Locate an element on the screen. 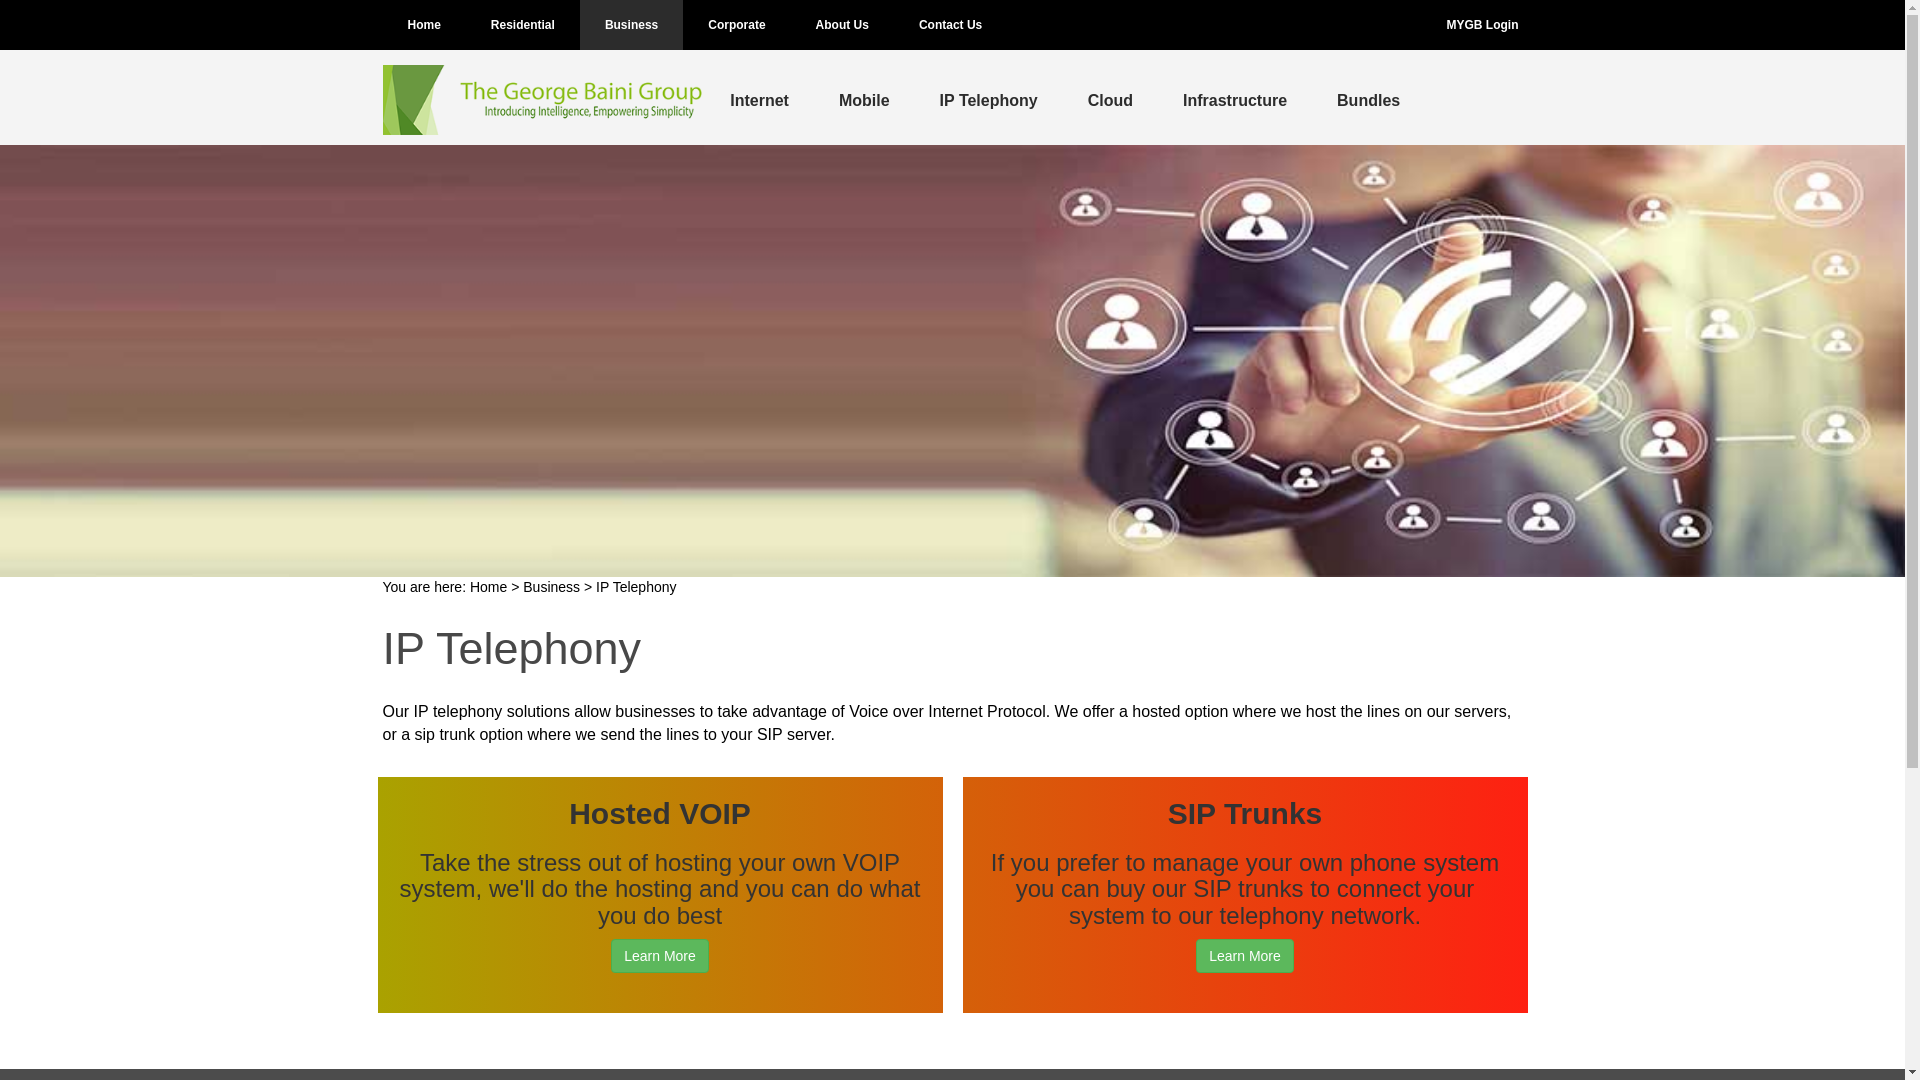 The height and width of the screenshot is (1080, 1920). About Us is located at coordinates (842, 25).